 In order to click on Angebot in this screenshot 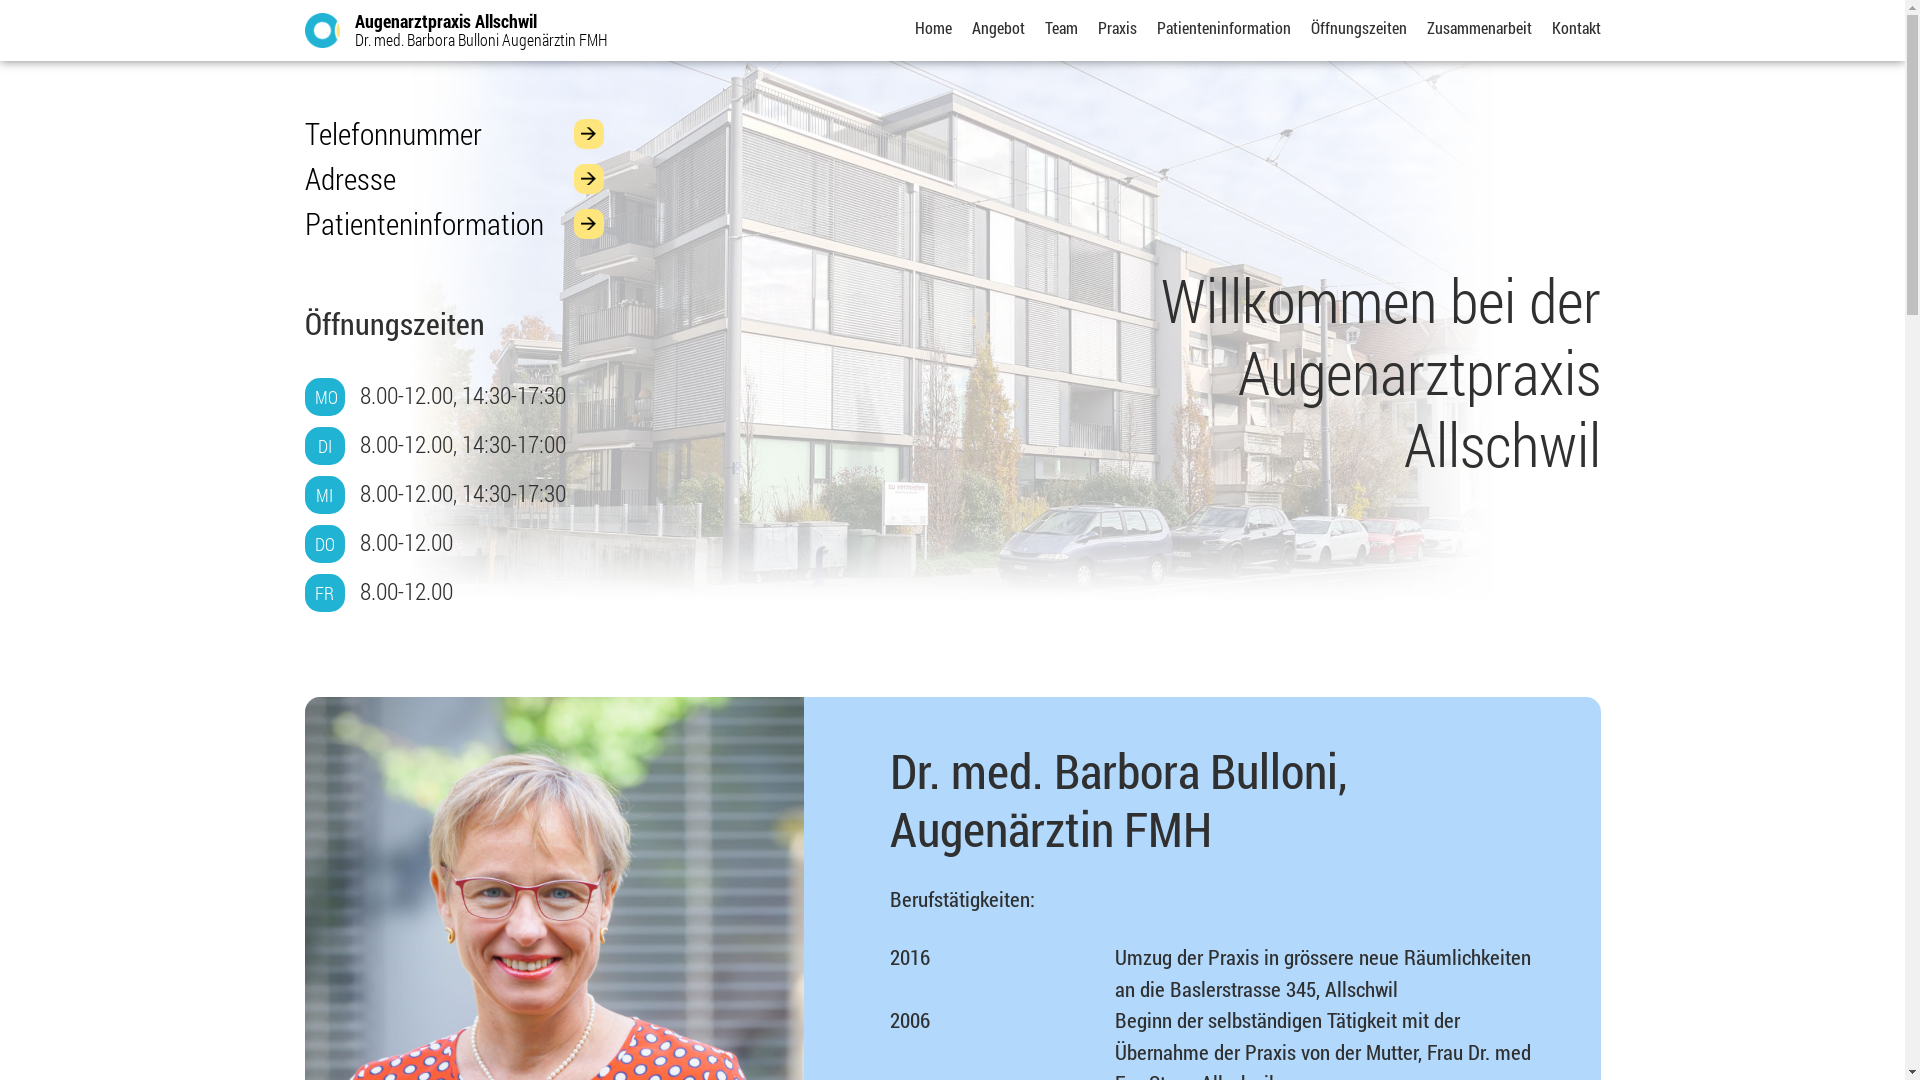, I will do `click(998, 28)`.